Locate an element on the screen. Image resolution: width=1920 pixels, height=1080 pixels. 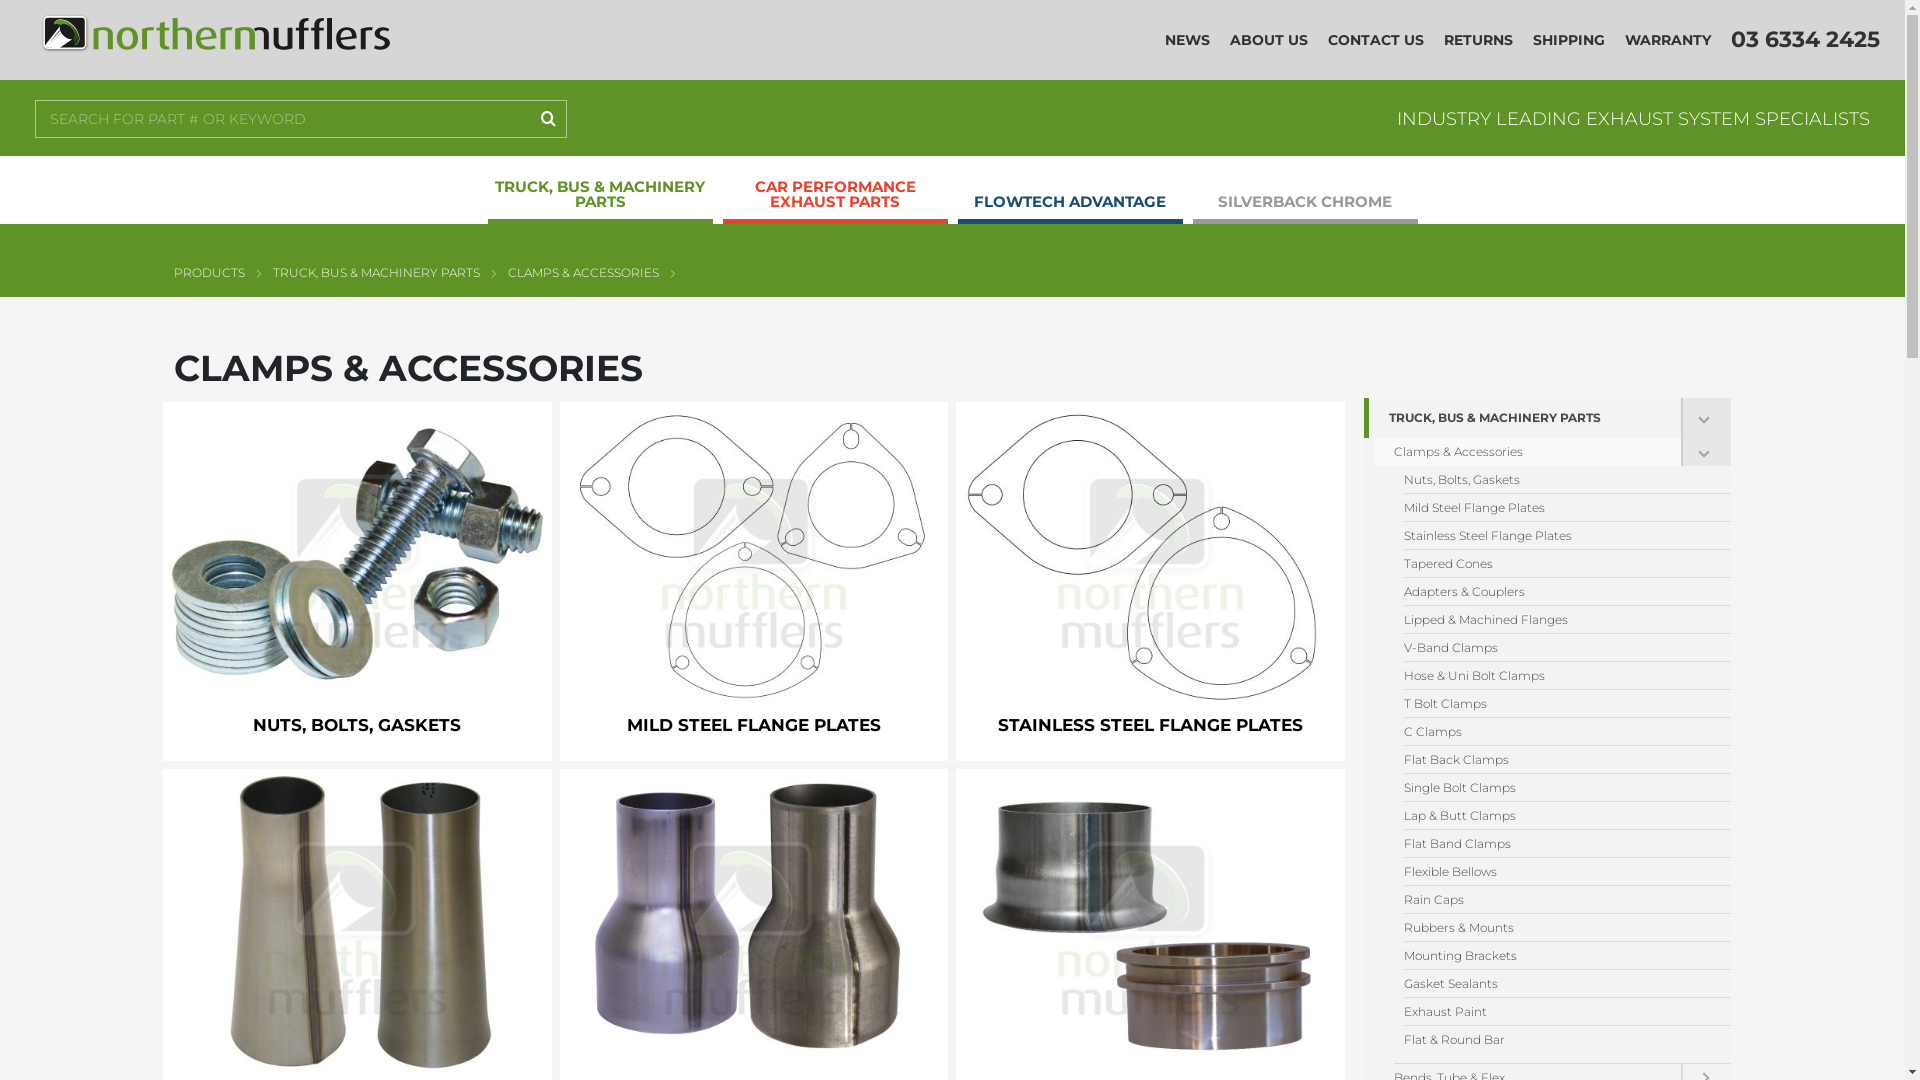
Flat & Round Bar is located at coordinates (1558, 1040).